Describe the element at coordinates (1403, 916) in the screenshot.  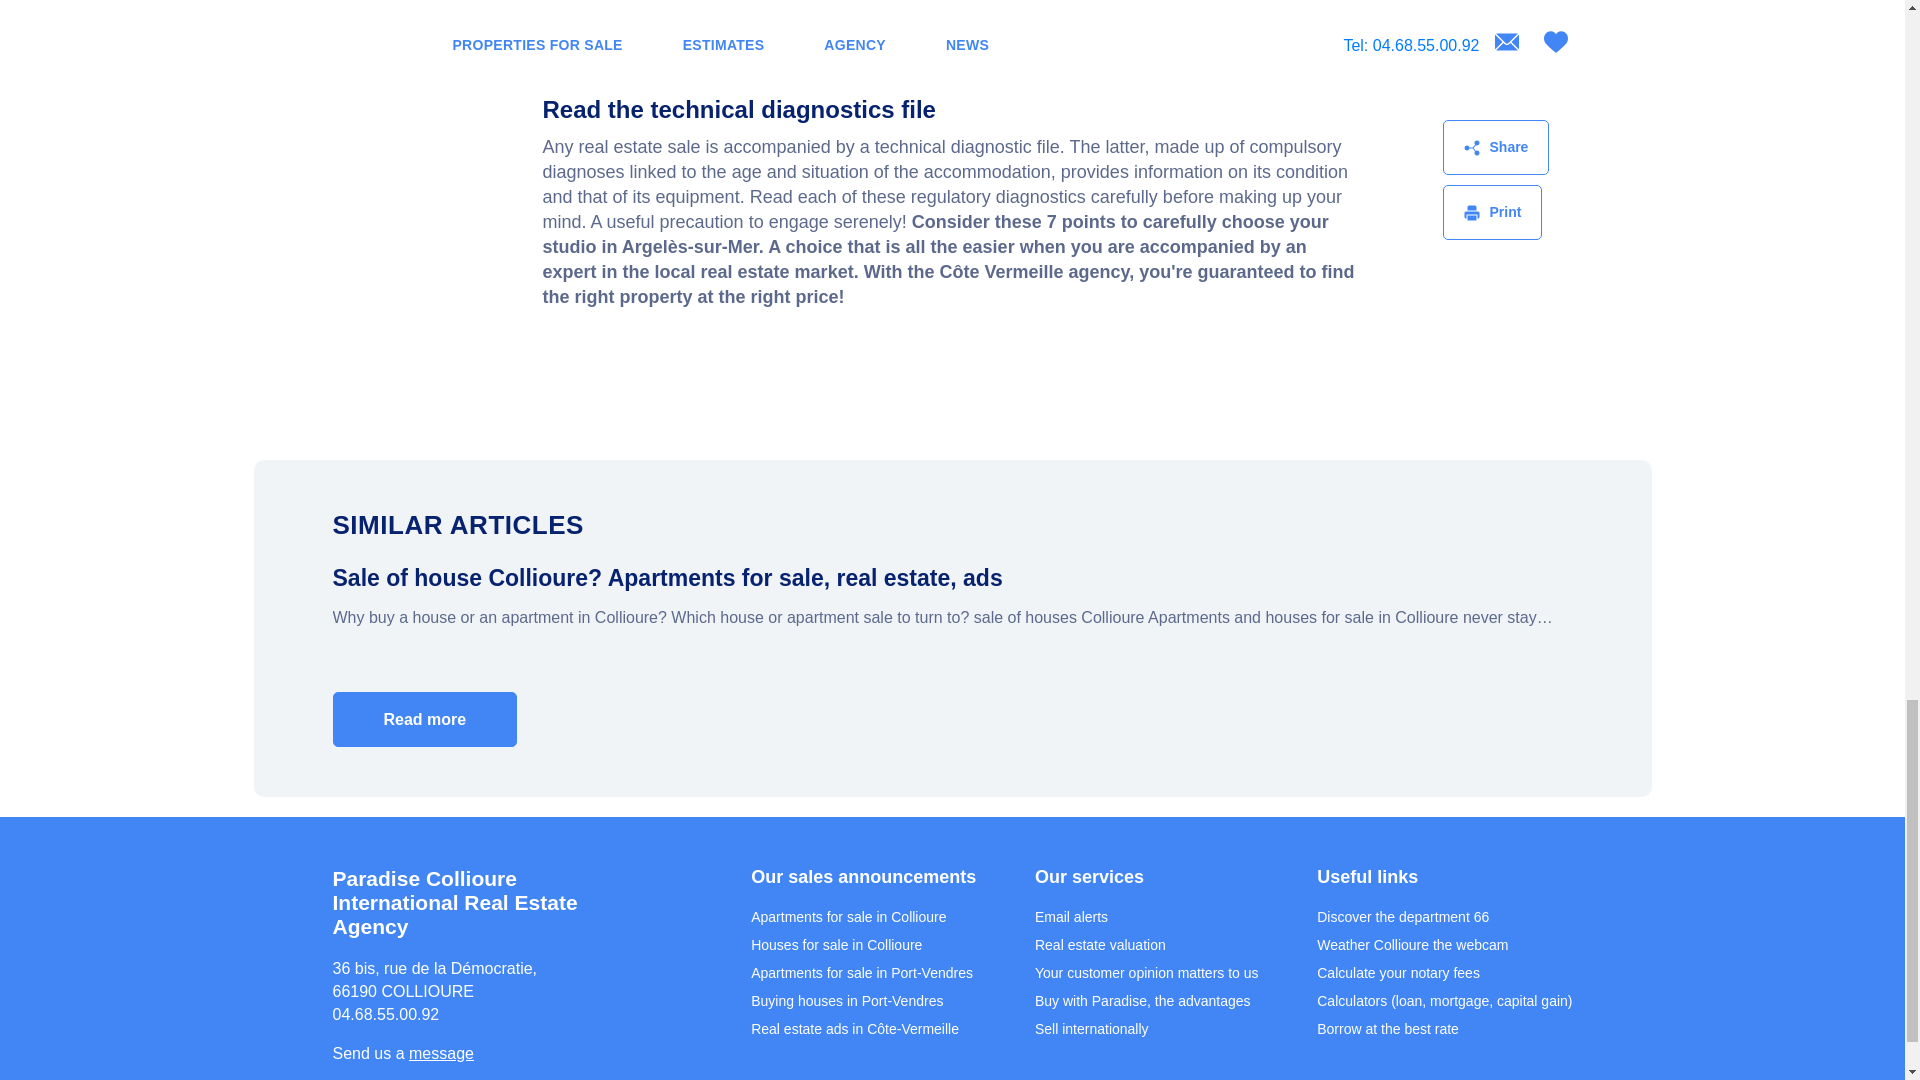
I see `Discover the department 66` at that location.